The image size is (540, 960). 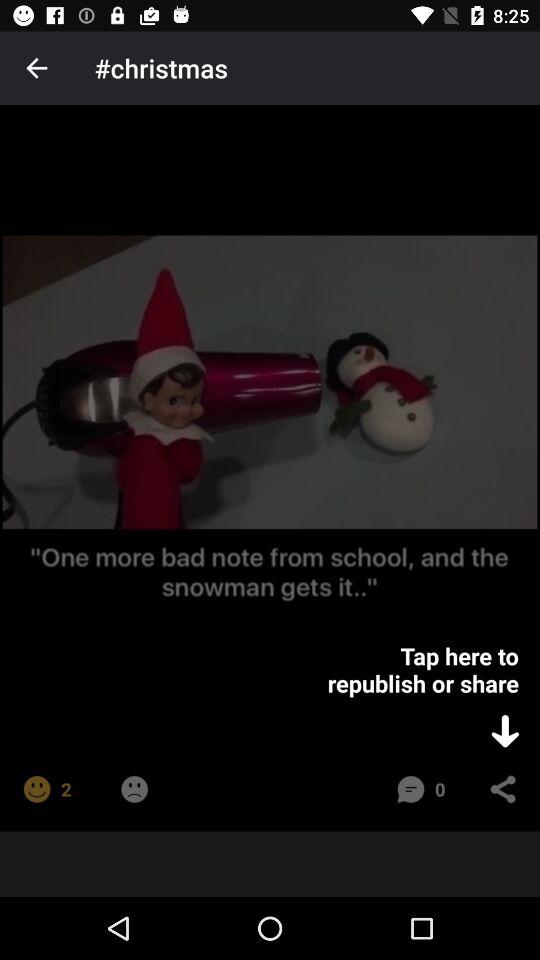 What do you see at coordinates (270, 426) in the screenshot?
I see `click on the image along with the two lines text below it` at bounding box center [270, 426].